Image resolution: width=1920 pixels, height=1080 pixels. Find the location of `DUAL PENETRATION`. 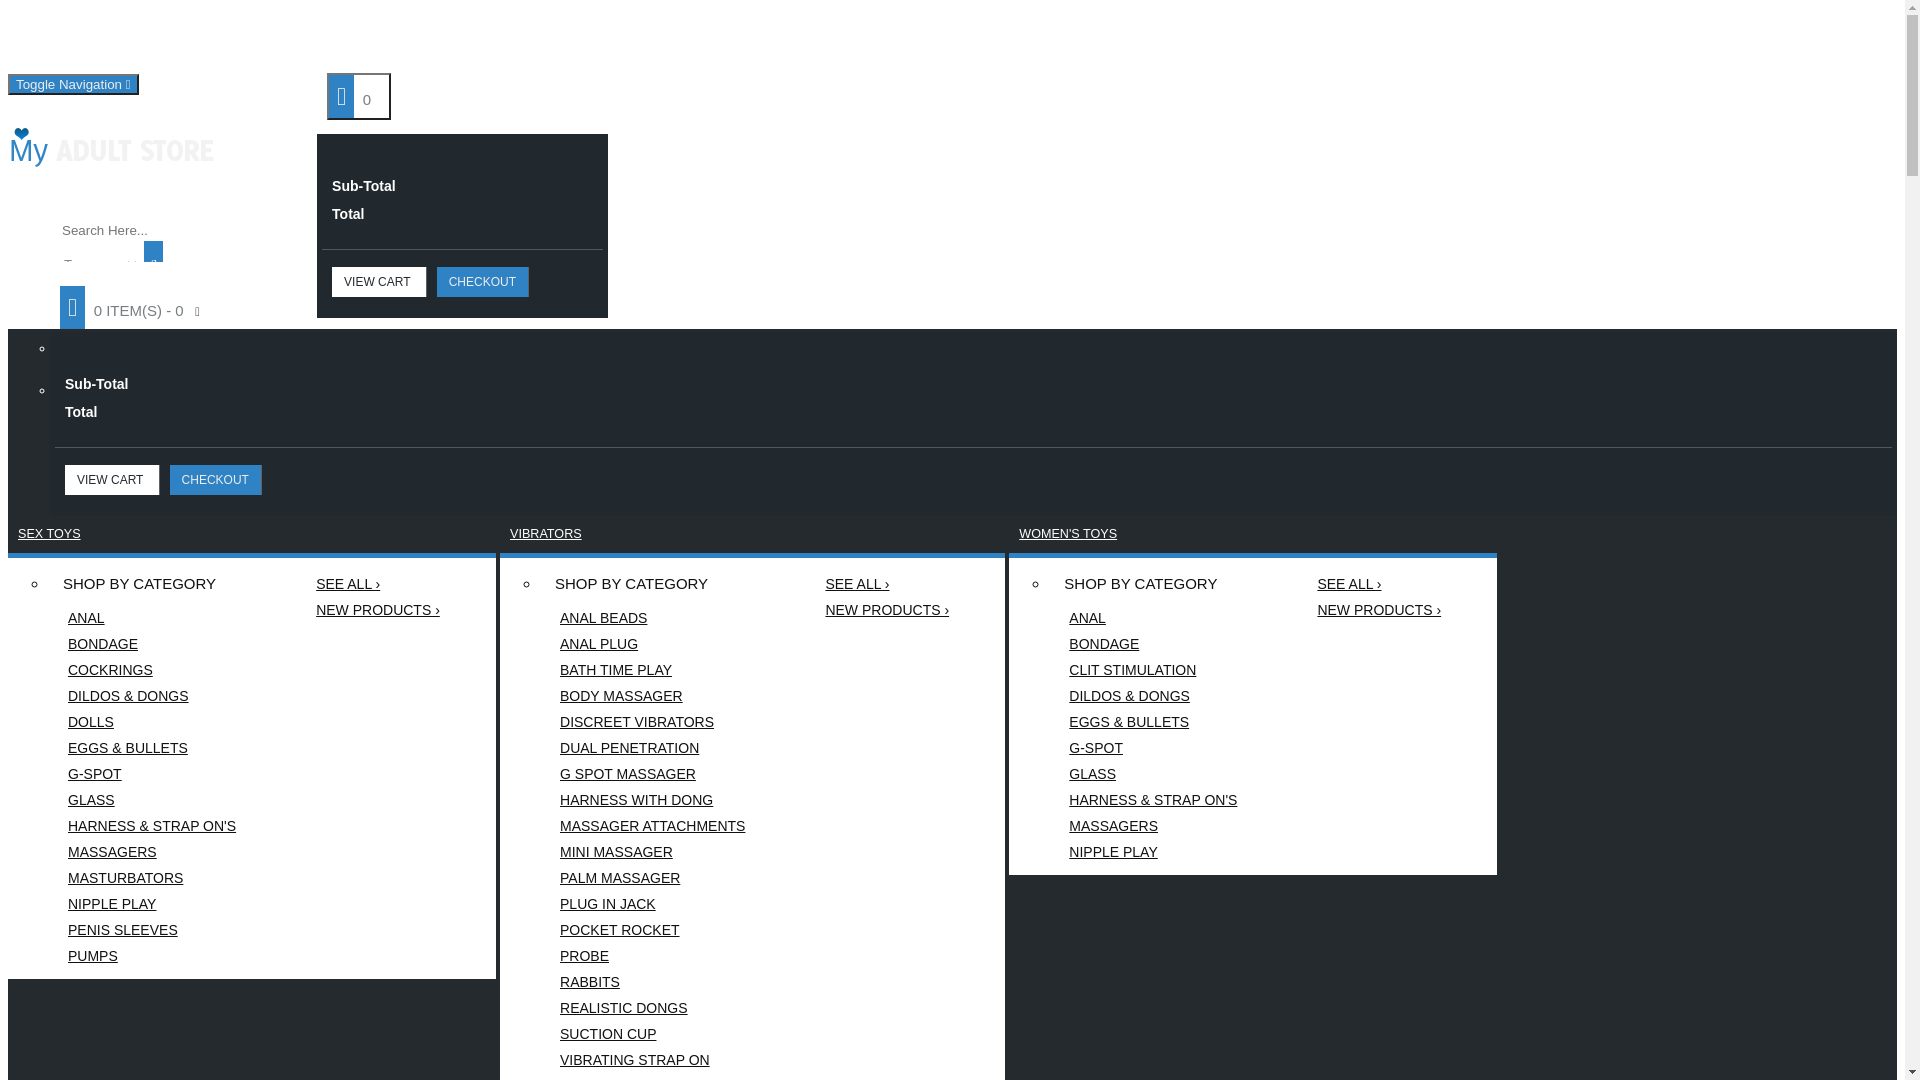

DUAL PENETRATION is located at coordinates (652, 748).